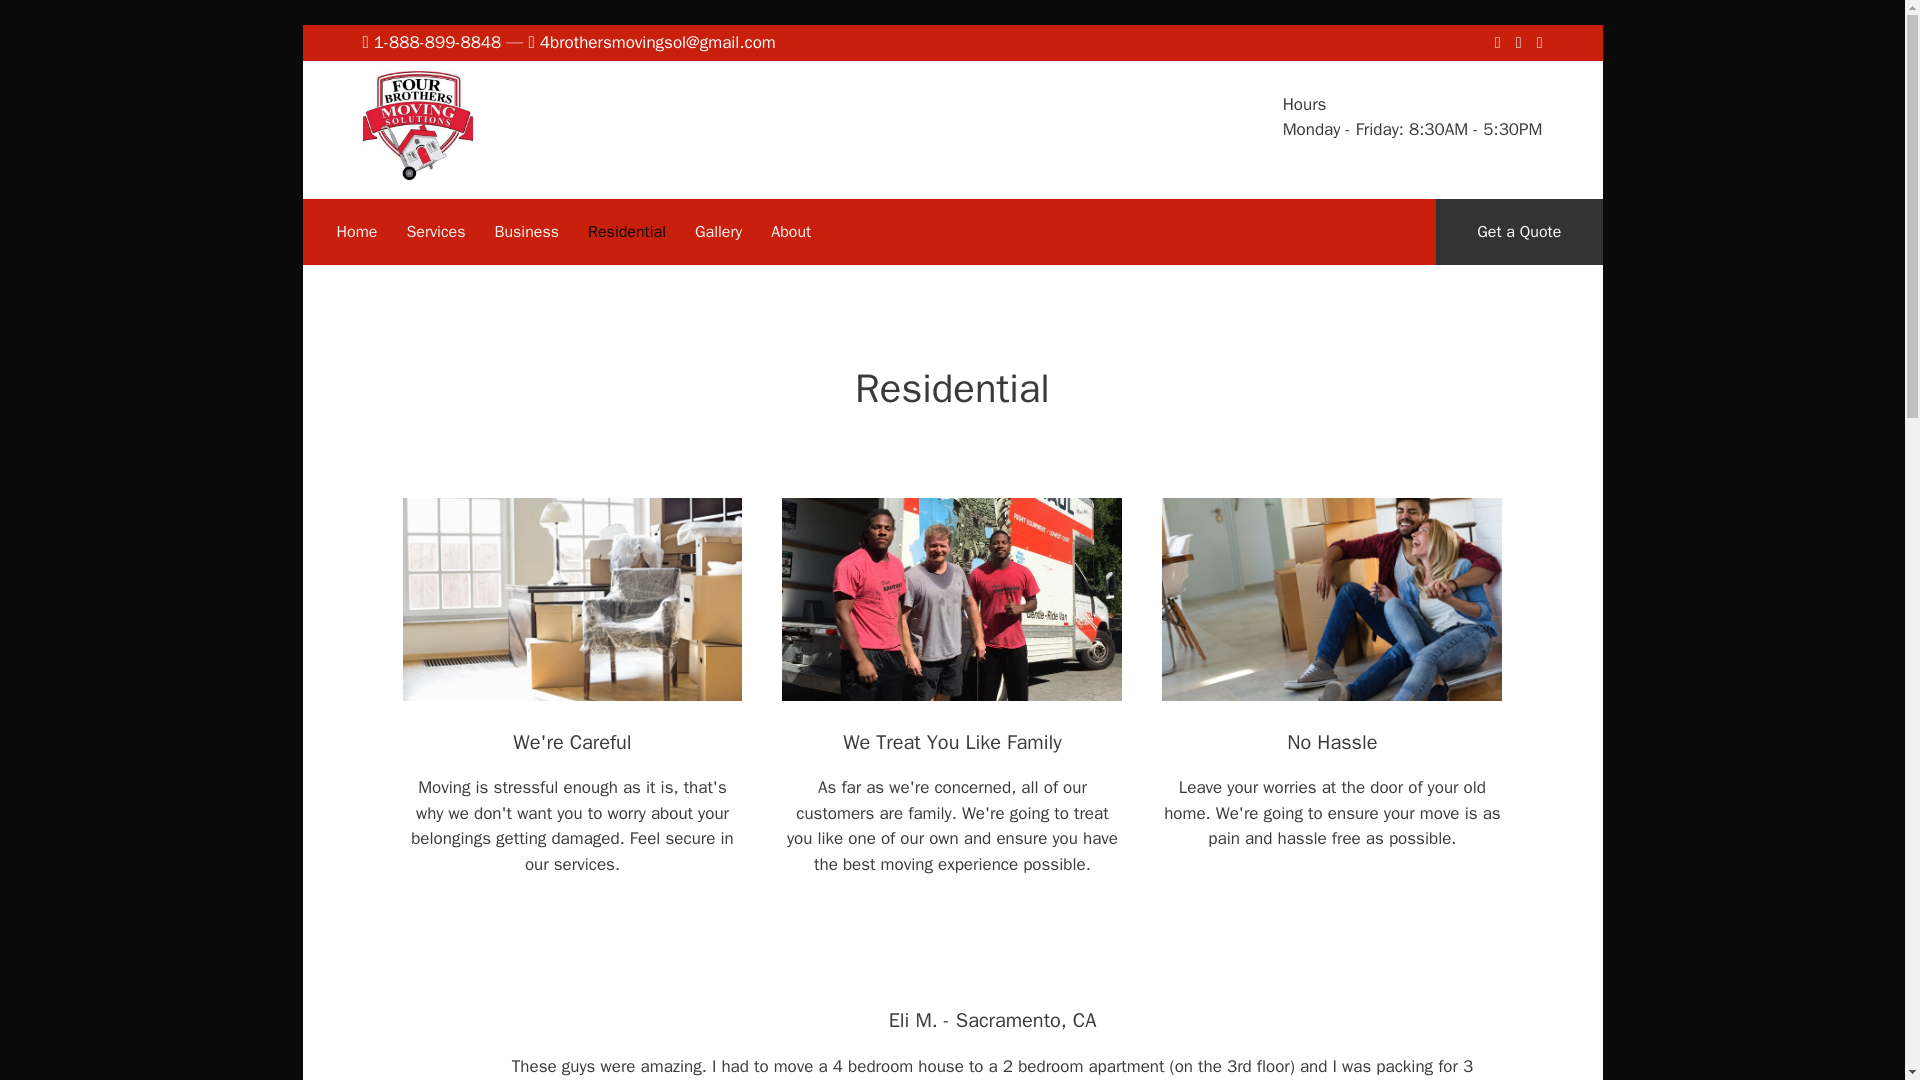 The width and height of the screenshot is (1920, 1080). Describe the element at coordinates (528, 231) in the screenshot. I see `Business` at that location.